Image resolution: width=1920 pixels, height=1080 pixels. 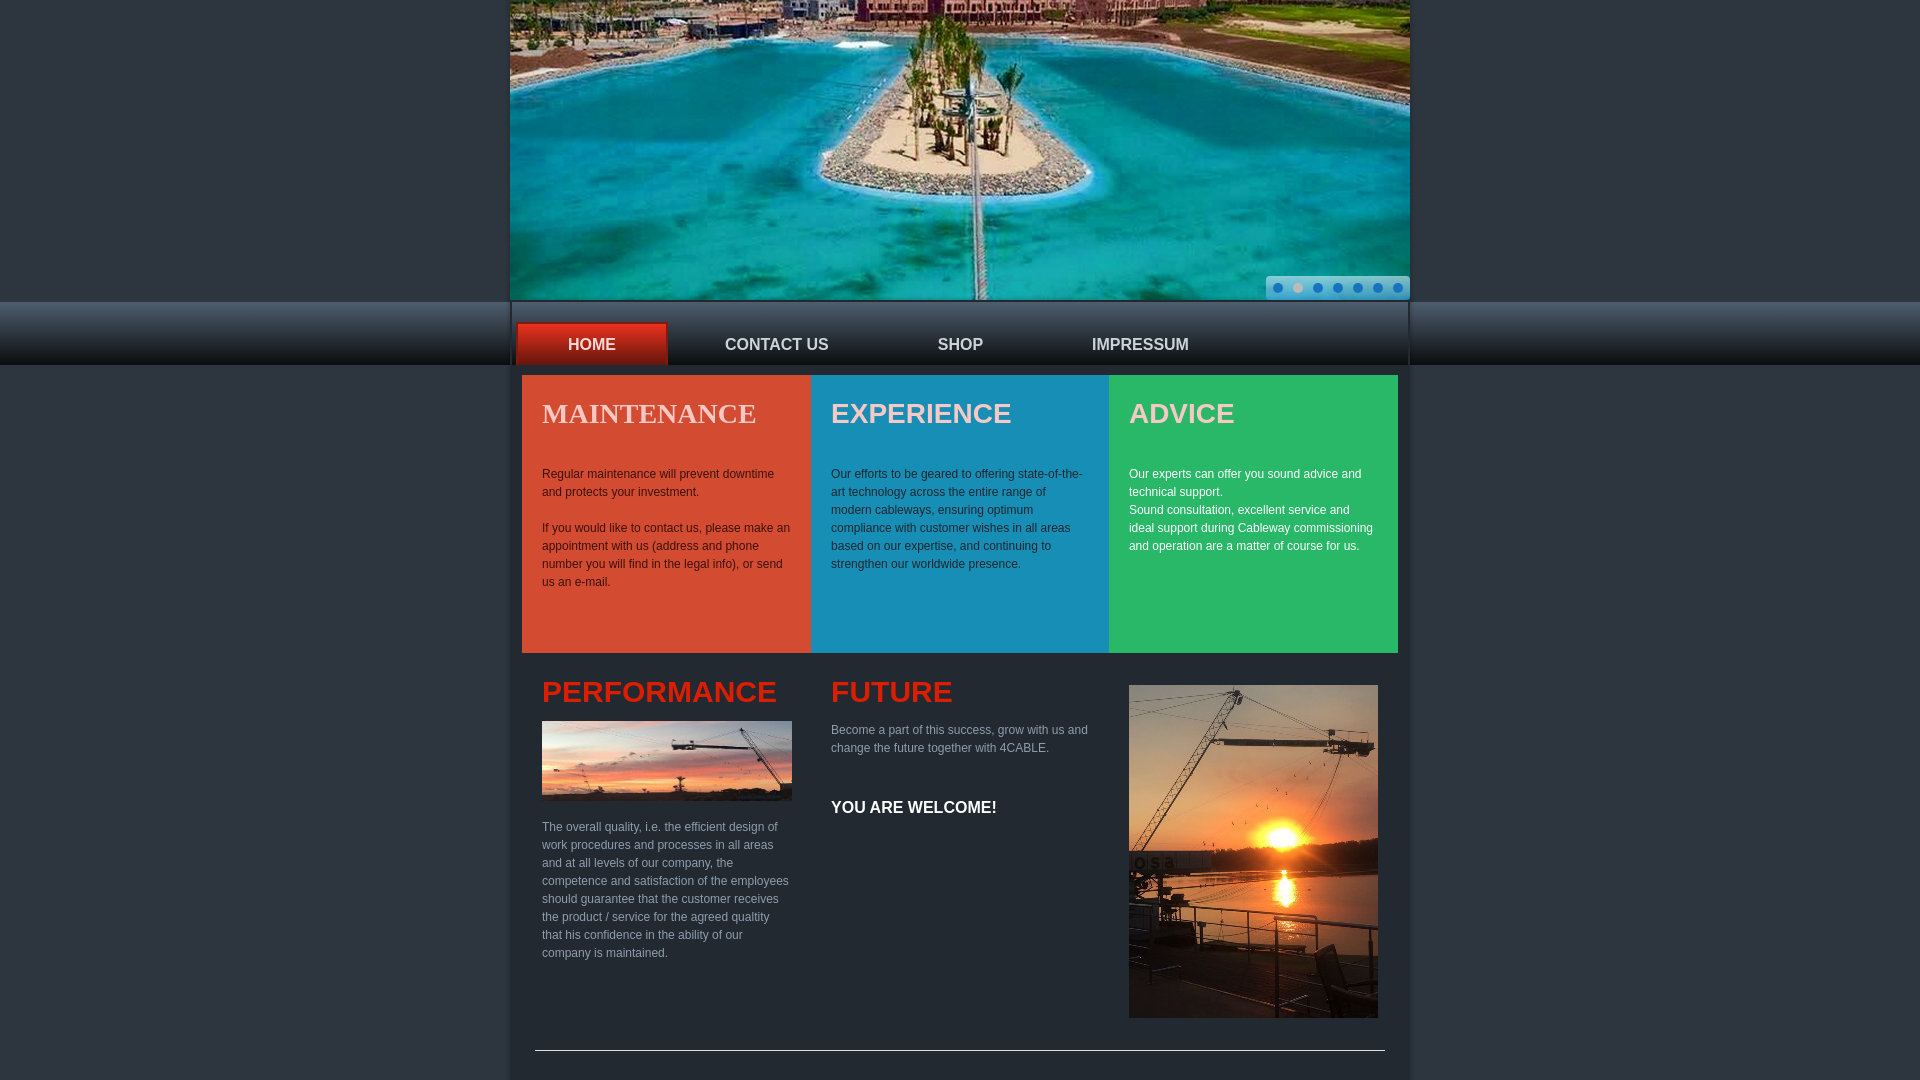 I want to click on IMPRESSUM, so click(x=1140, y=343).